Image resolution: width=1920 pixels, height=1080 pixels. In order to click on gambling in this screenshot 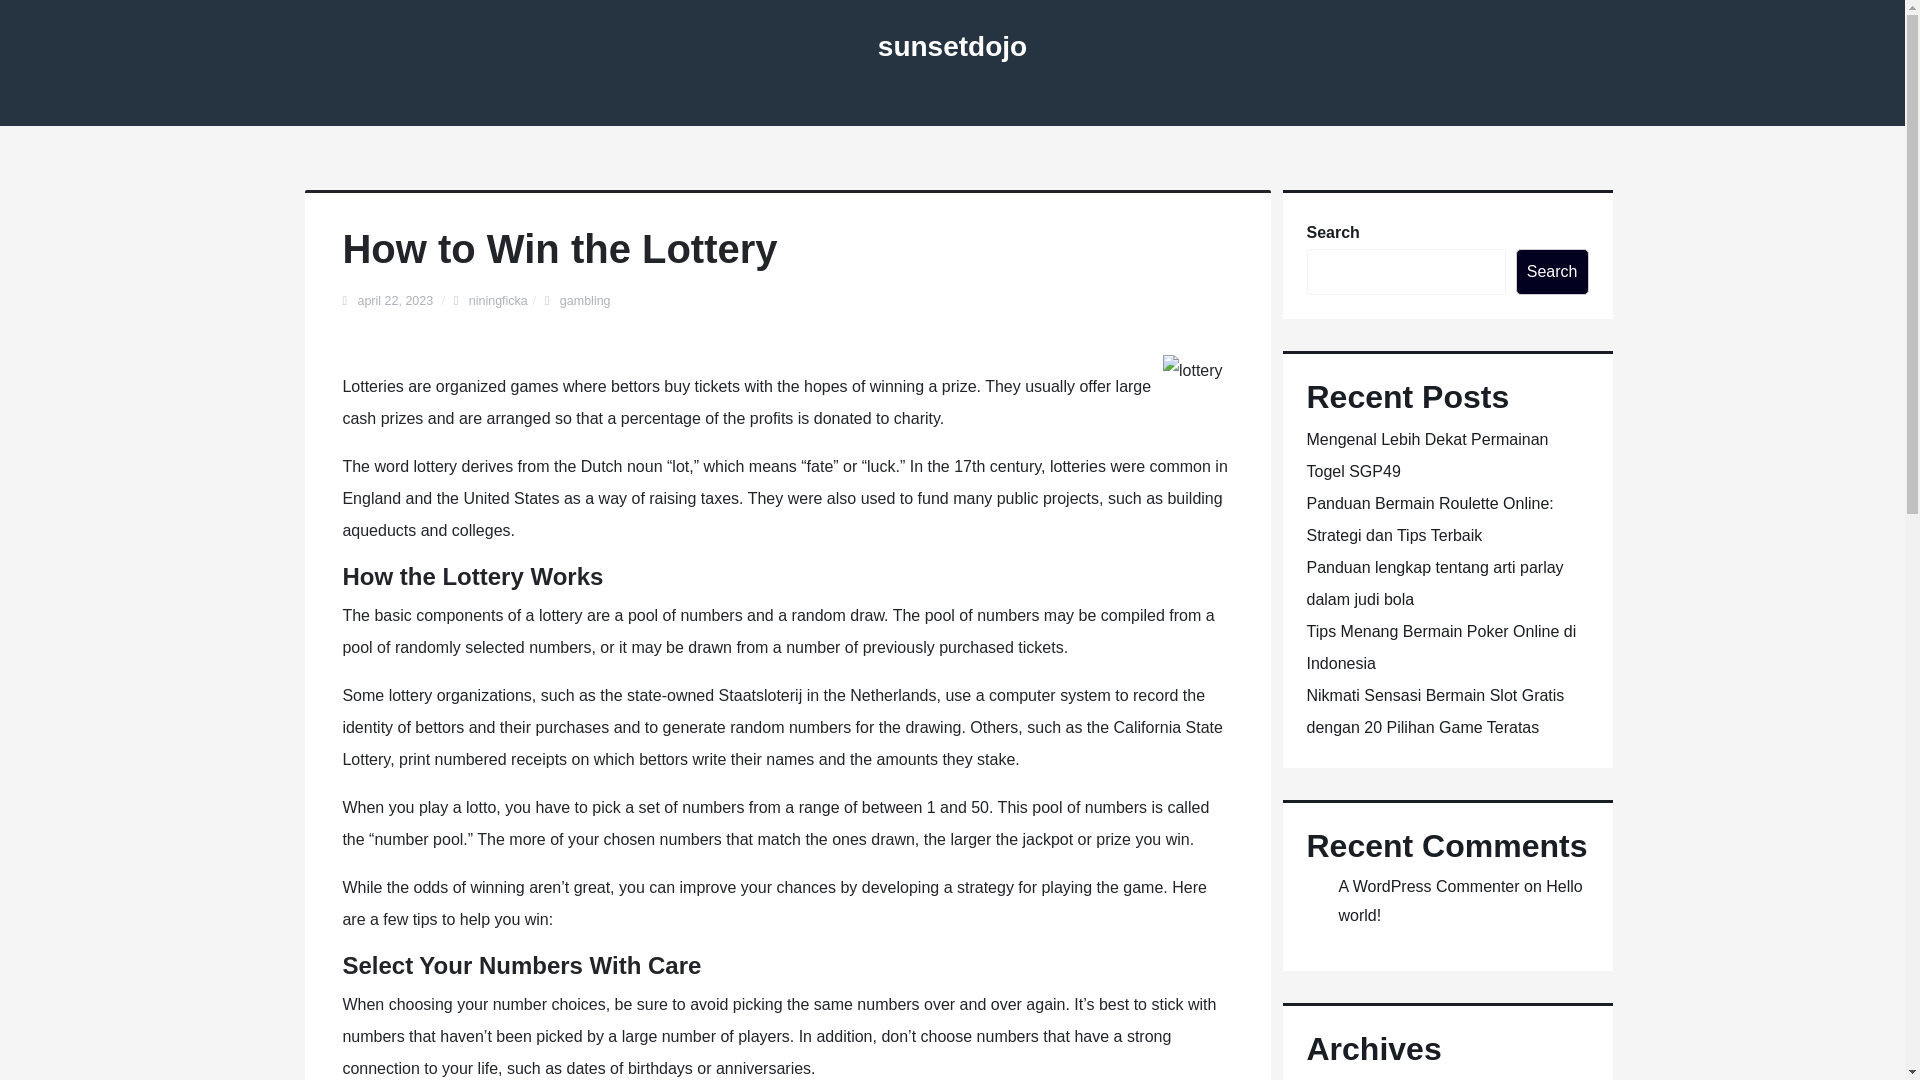, I will do `click(585, 300)`.